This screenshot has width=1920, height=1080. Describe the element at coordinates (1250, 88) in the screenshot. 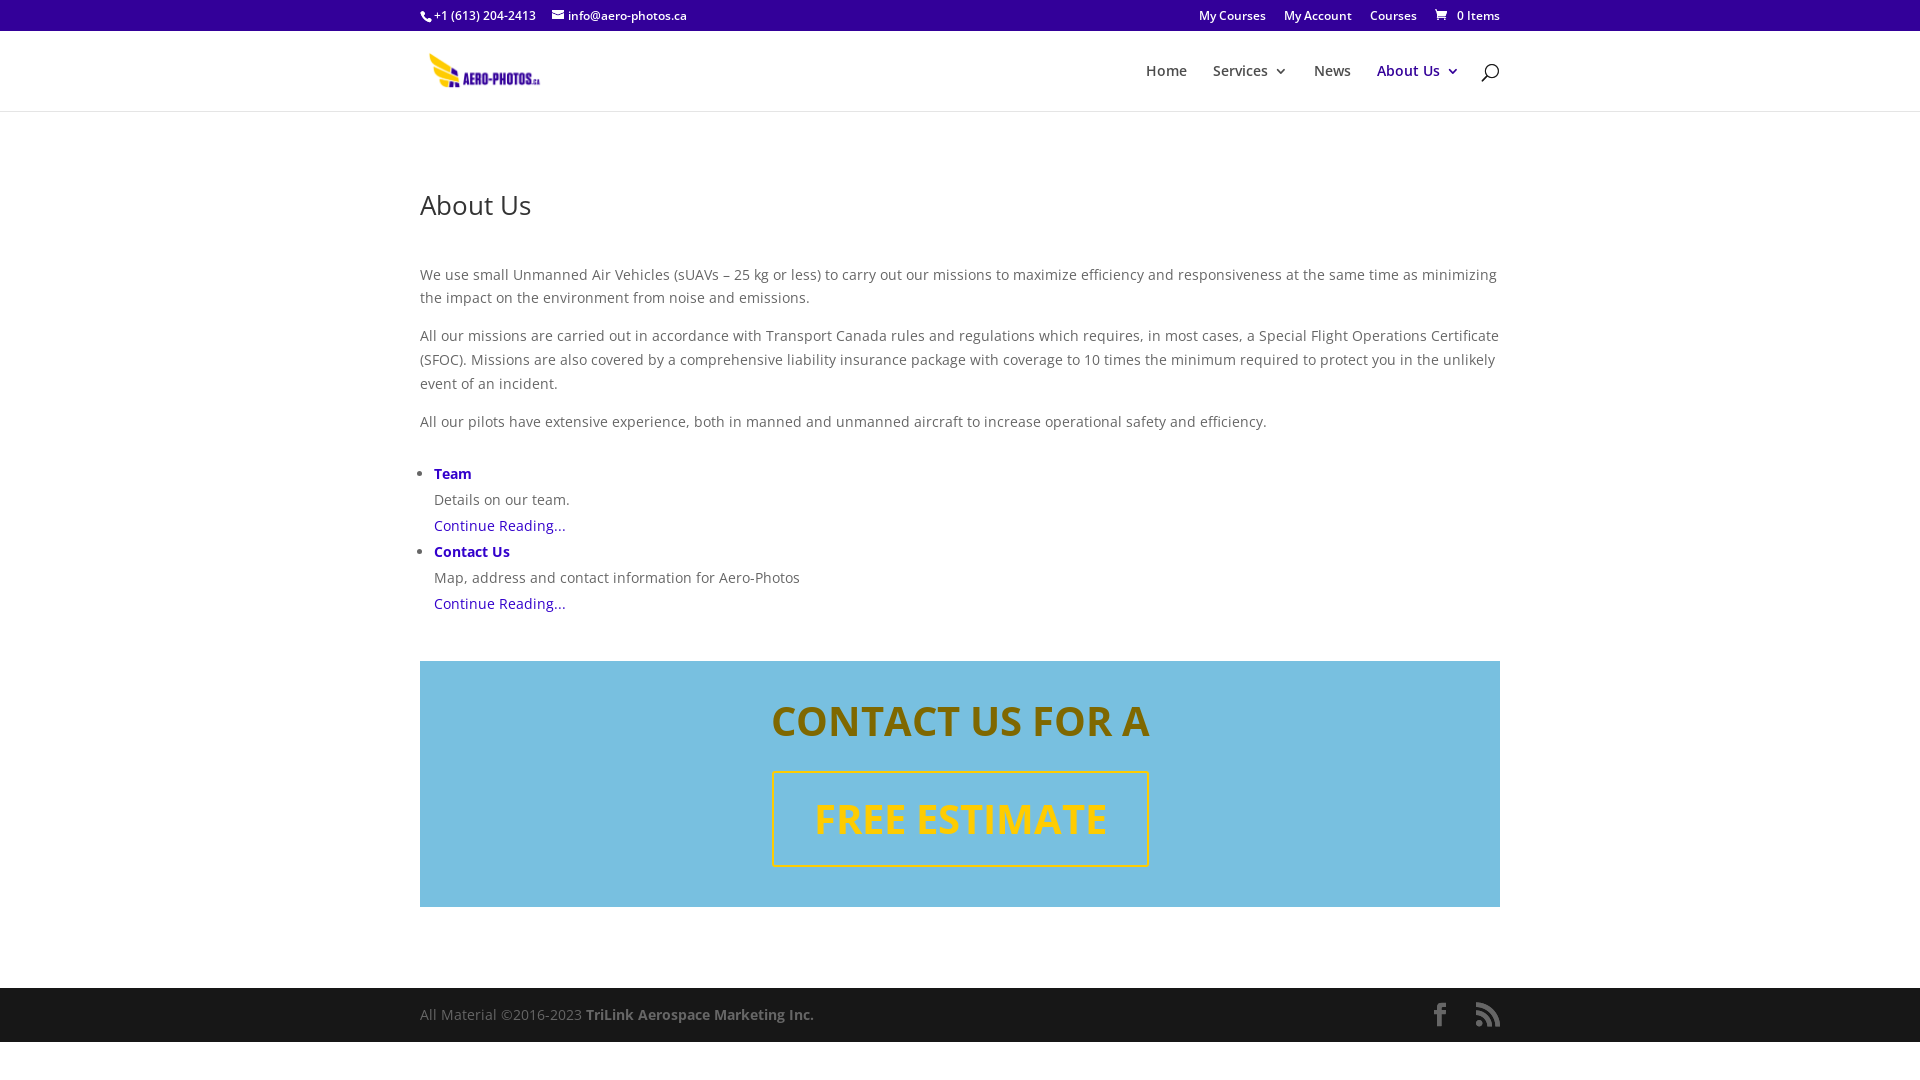

I see `Services` at that location.